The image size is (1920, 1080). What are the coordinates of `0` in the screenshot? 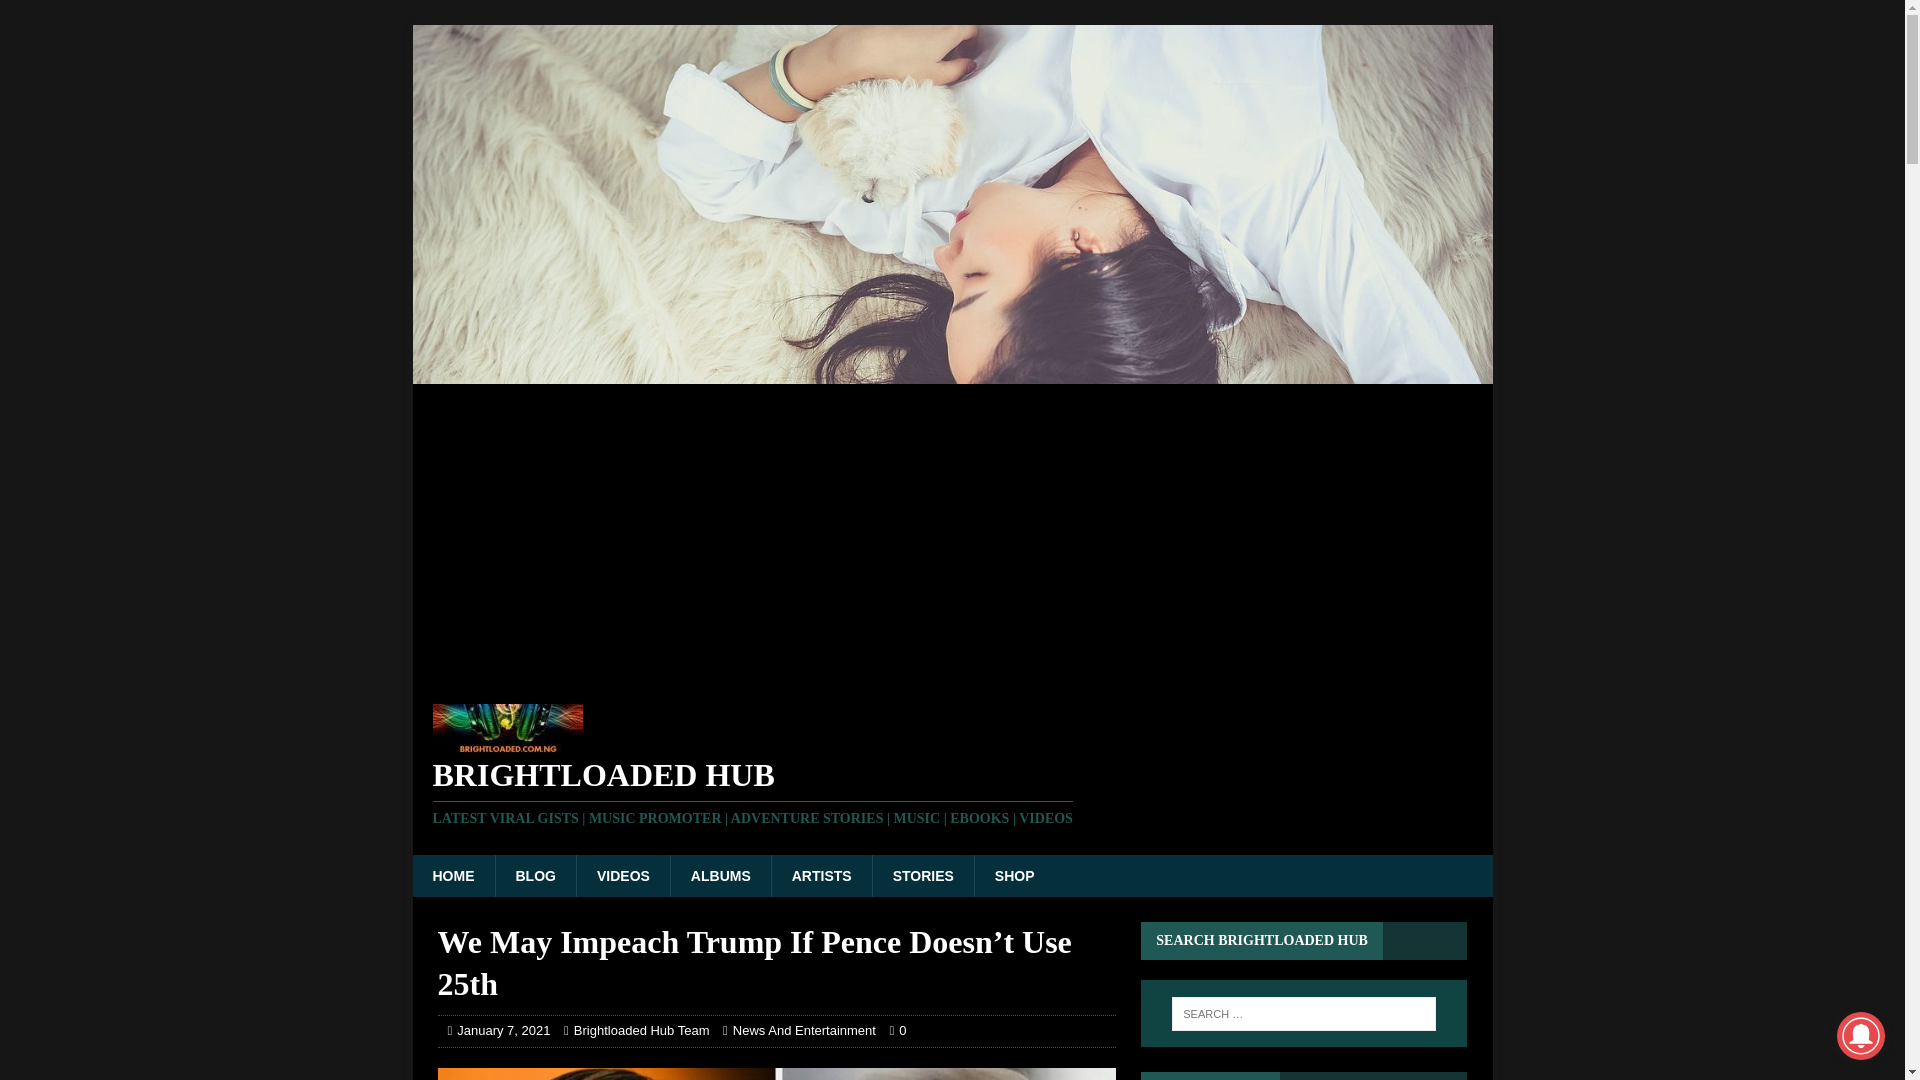 It's located at (902, 1030).